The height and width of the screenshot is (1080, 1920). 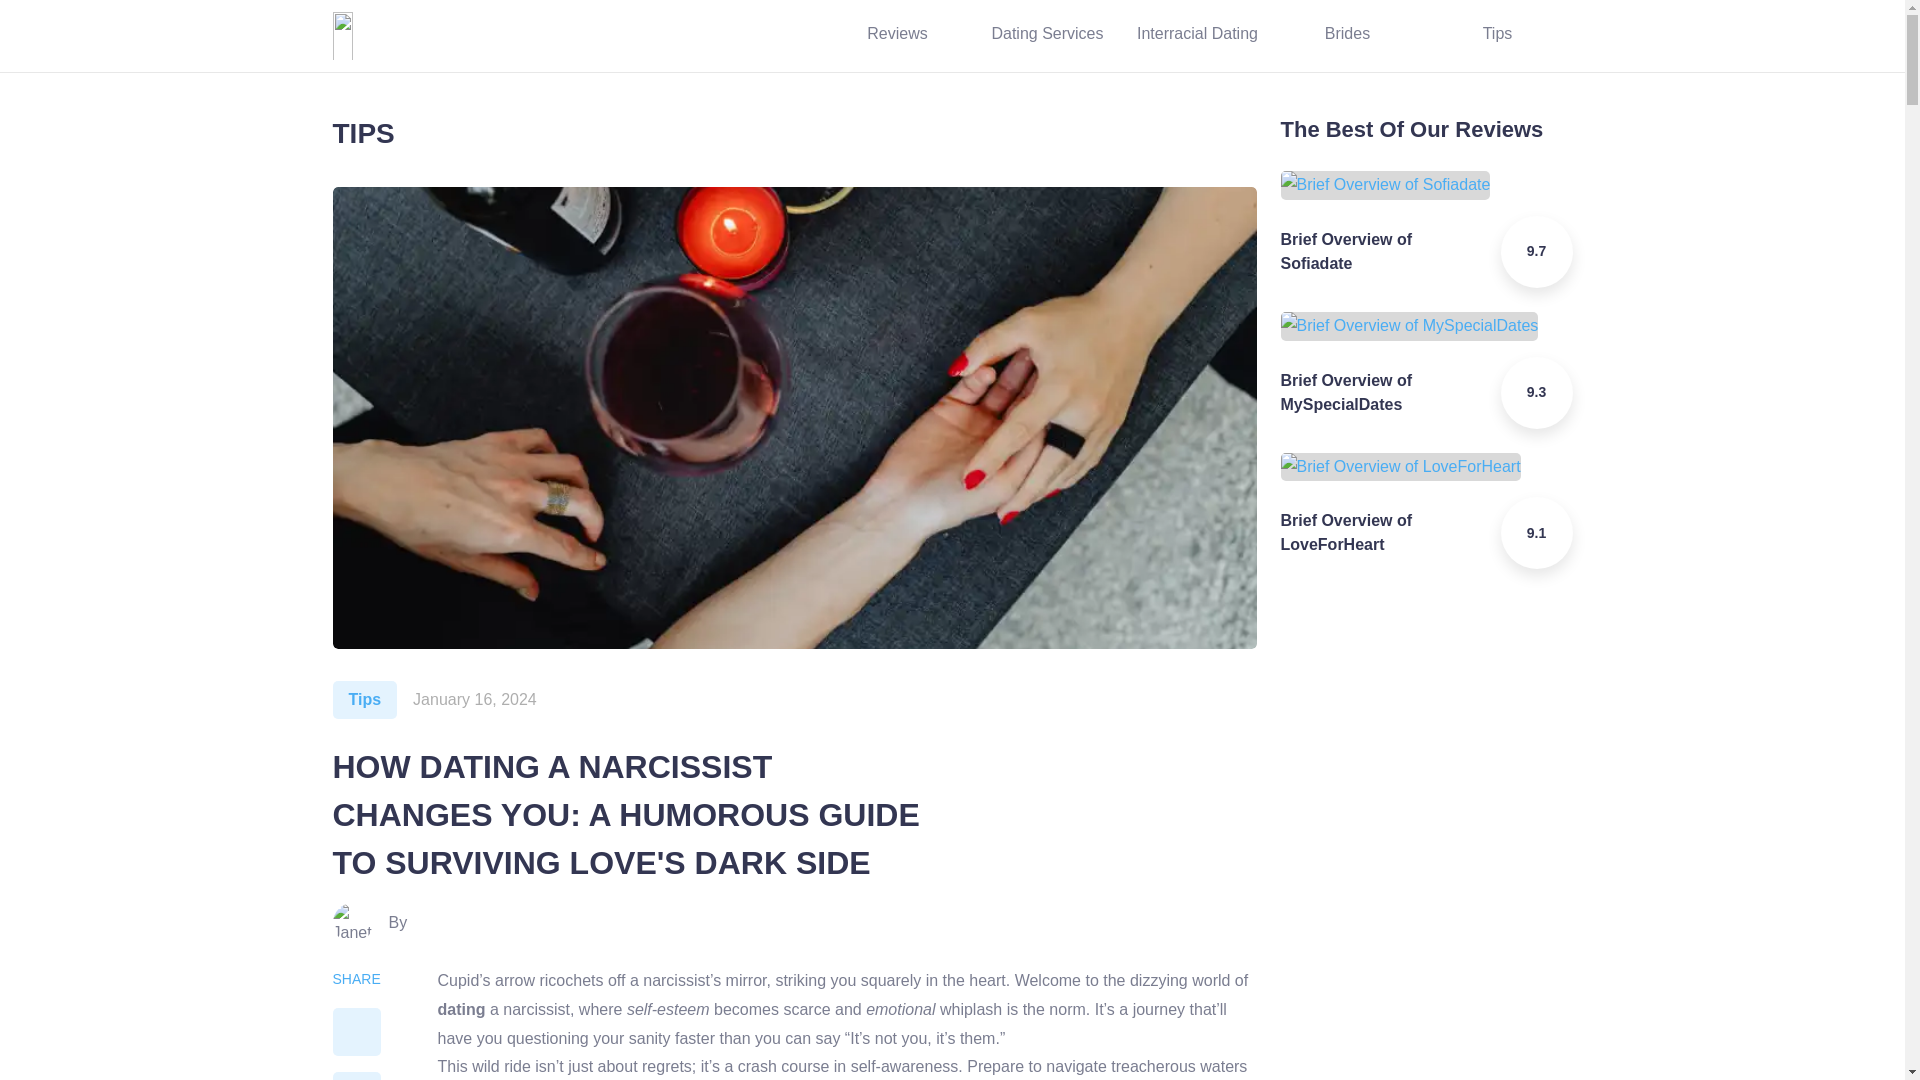 I want to click on We are on Facebook, so click(x=726, y=35).